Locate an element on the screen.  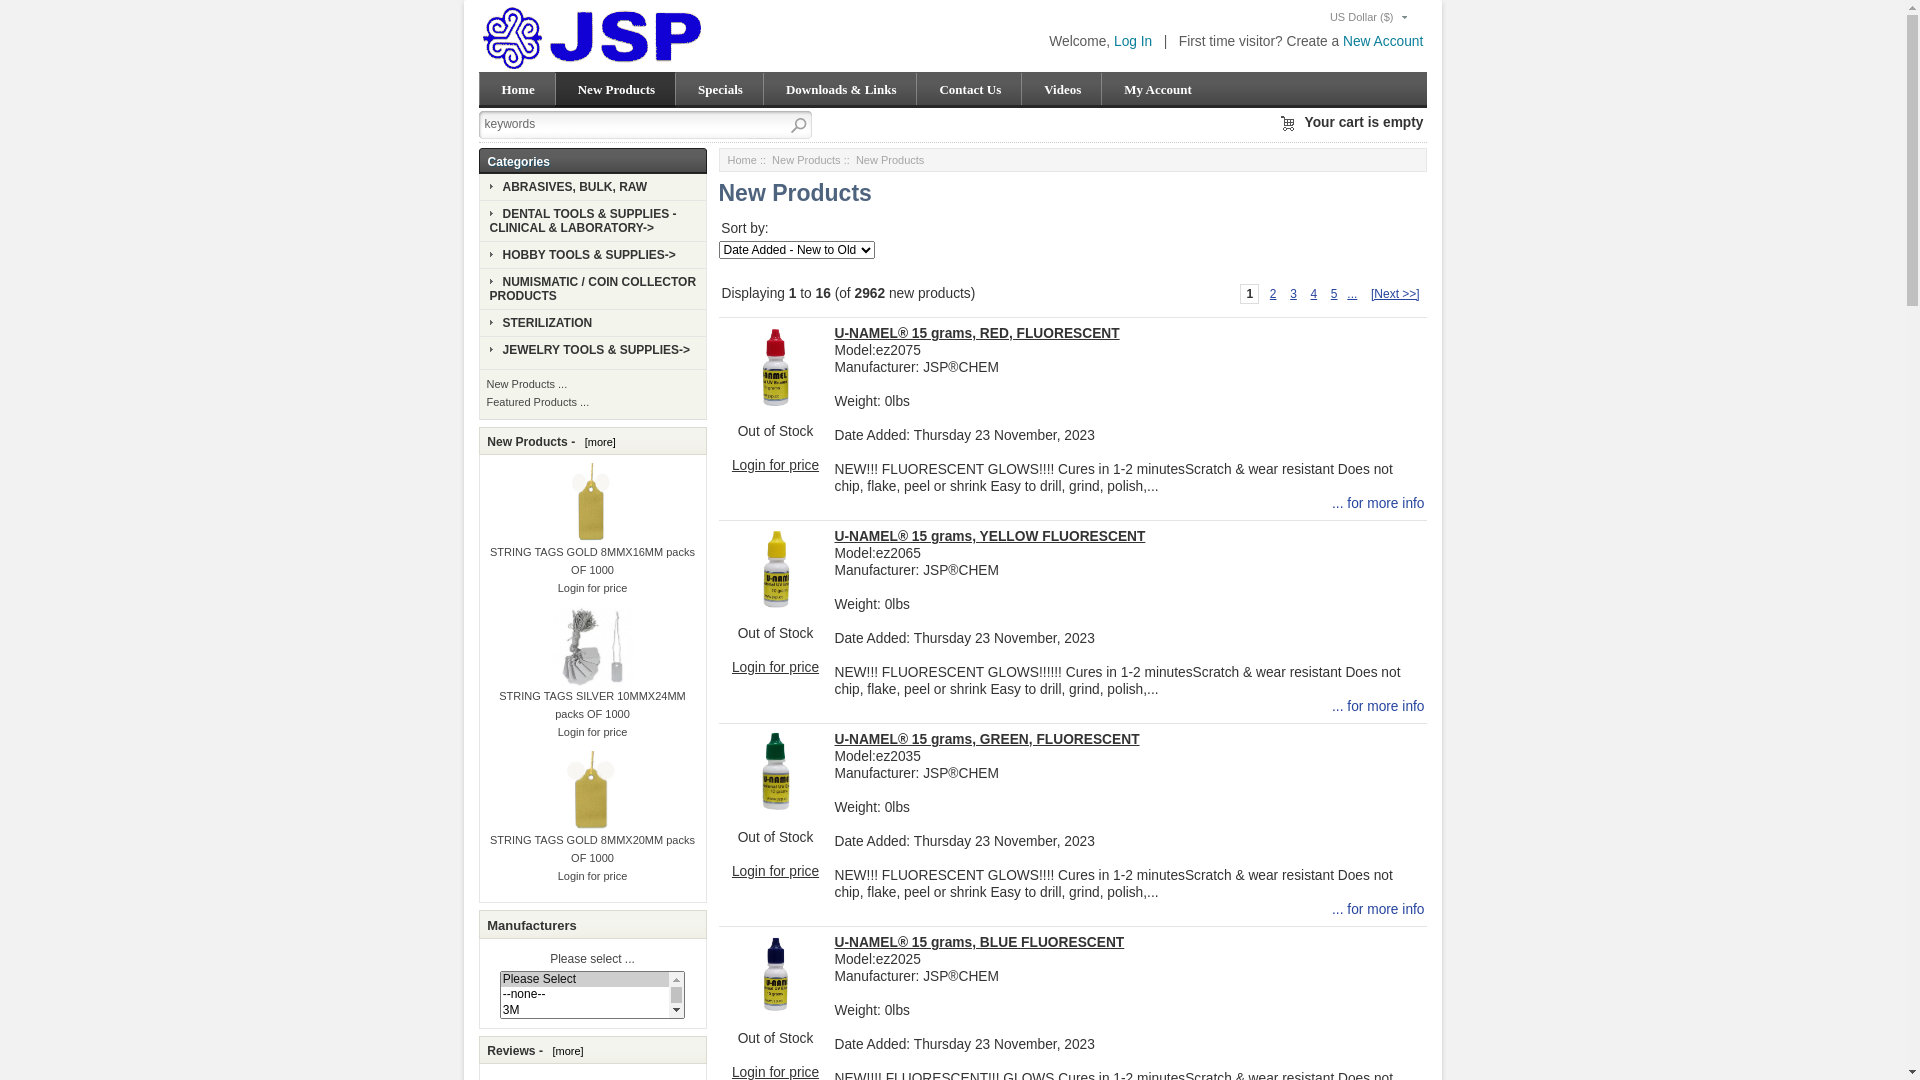
... is located at coordinates (1352, 294).